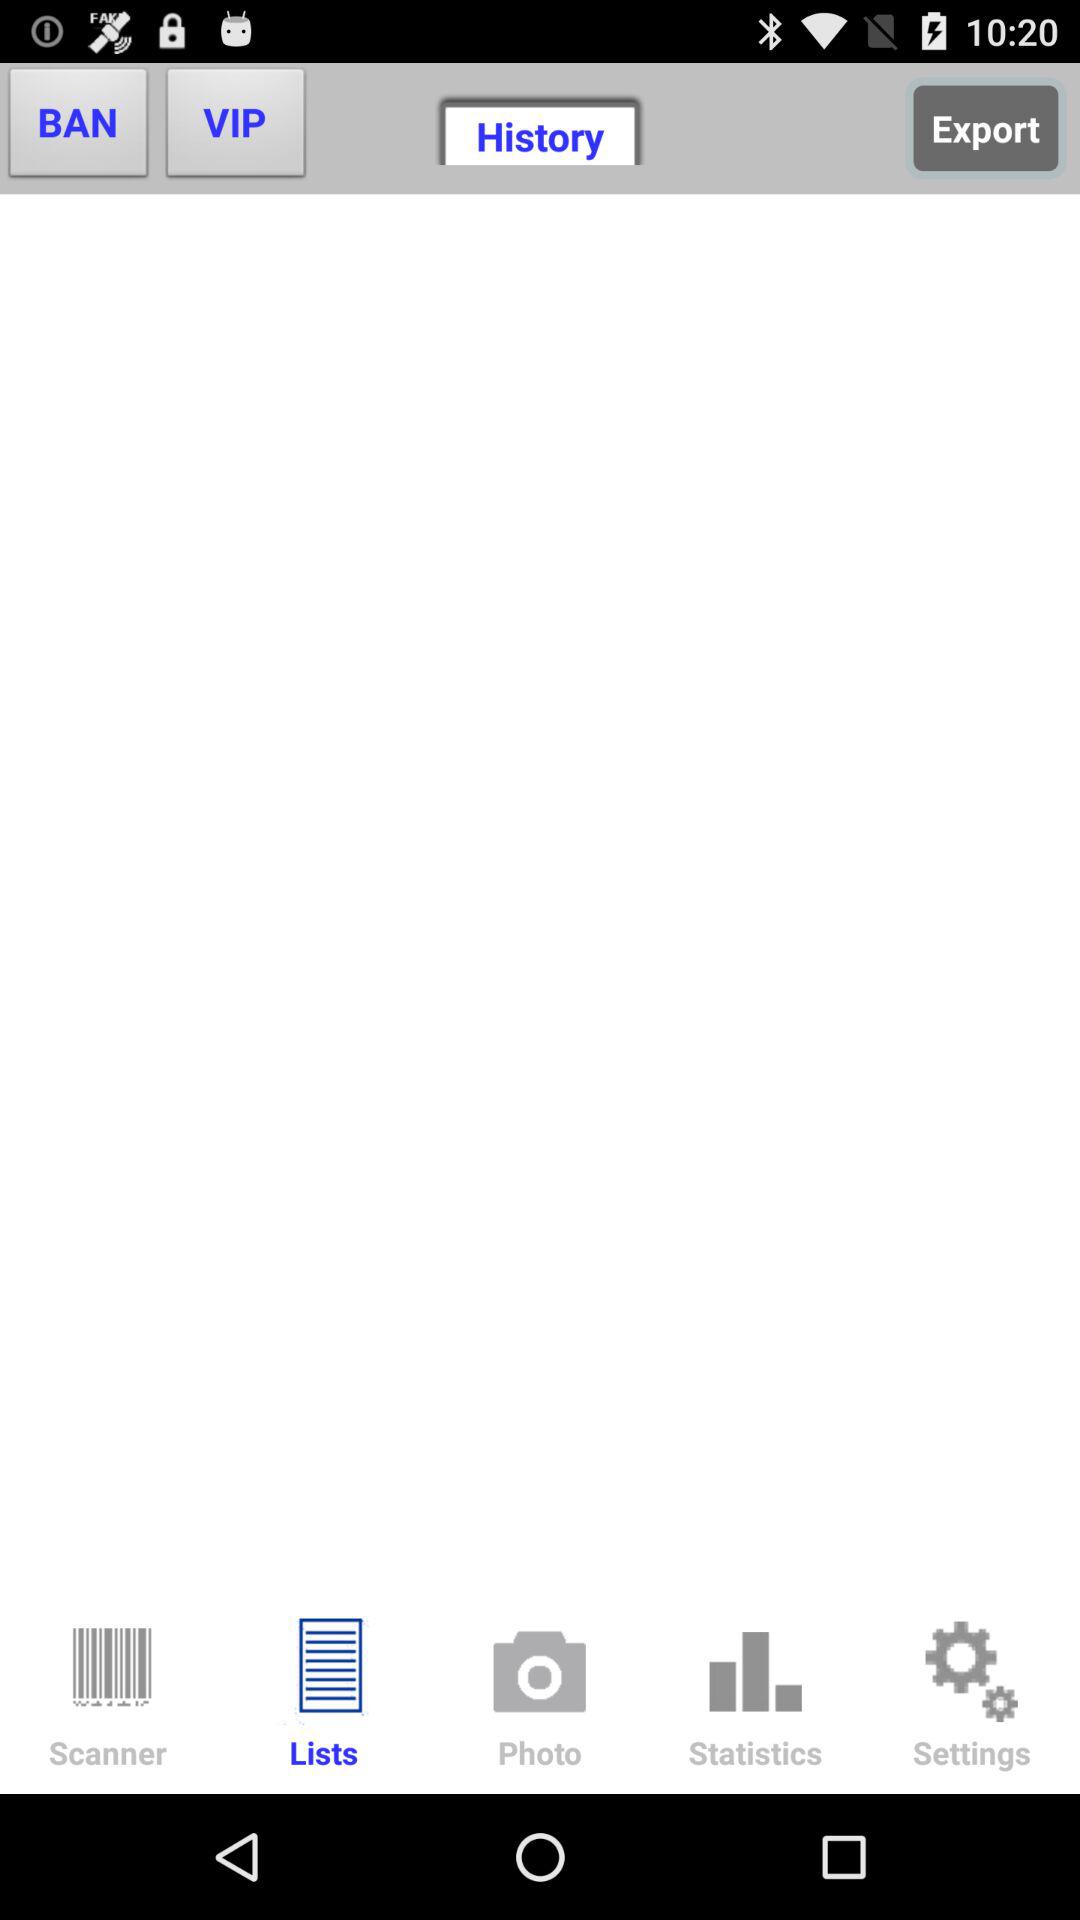  Describe the element at coordinates (236, 128) in the screenshot. I see `launch button to the left of history icon` at that location.